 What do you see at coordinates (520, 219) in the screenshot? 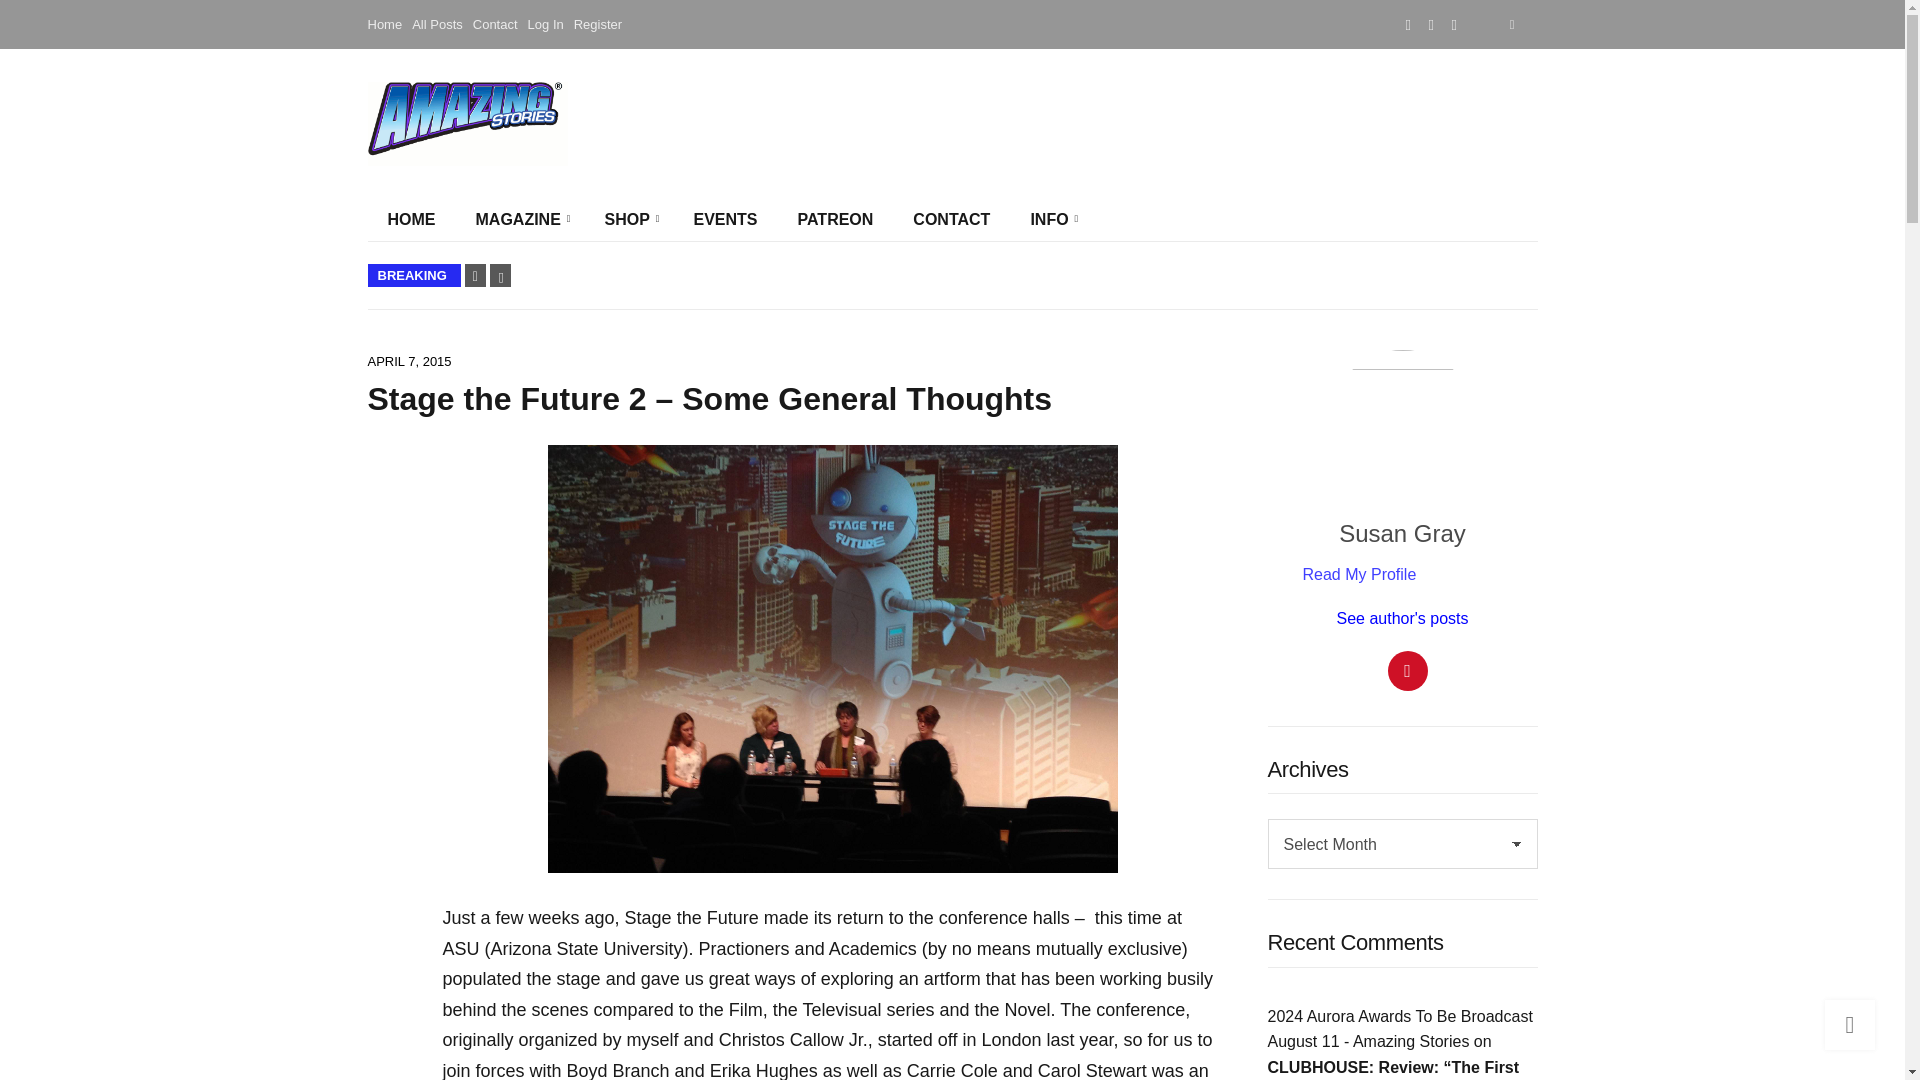
I see `MAGAZINE` at bounding box center [520, 219].